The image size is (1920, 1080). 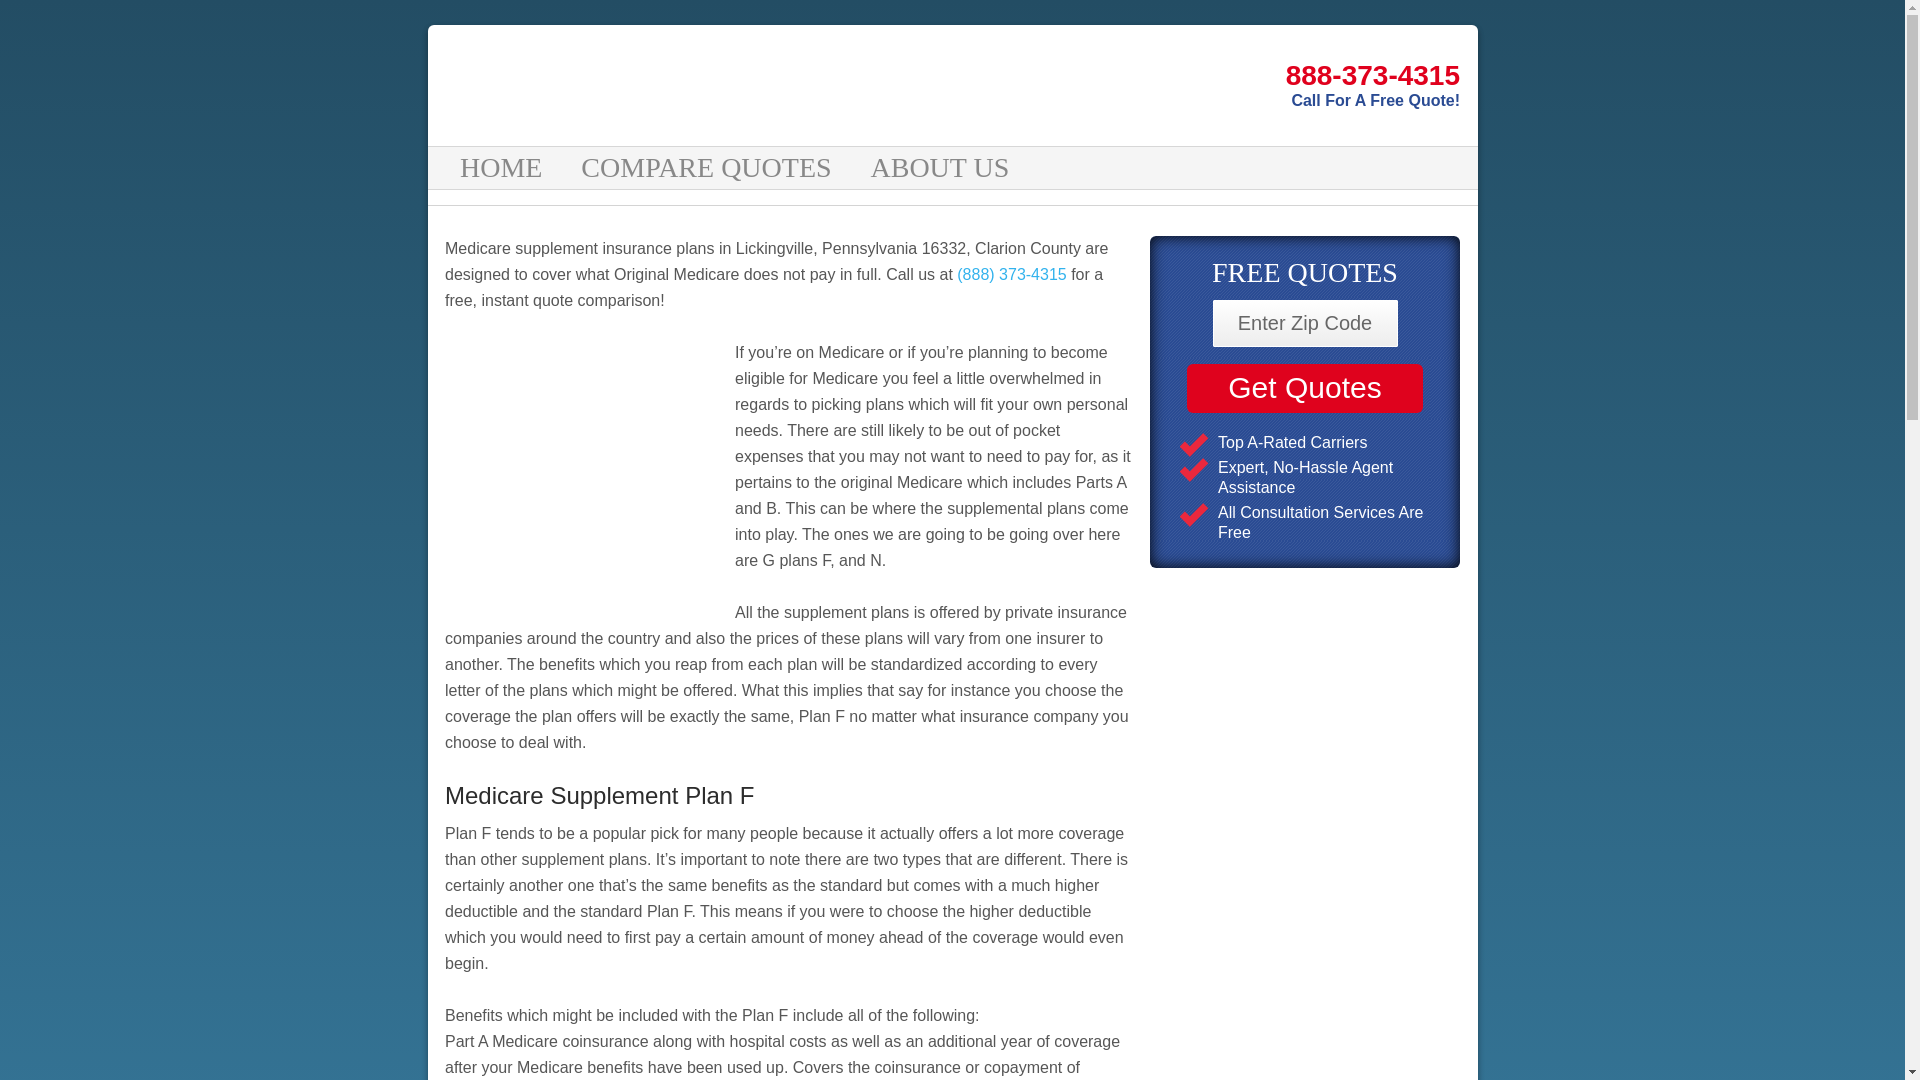 What do you see at coordinates (682, 85) in the screenshot?
I see `Pennsylvania Medigap Plans` at bounding box center [682, 85].